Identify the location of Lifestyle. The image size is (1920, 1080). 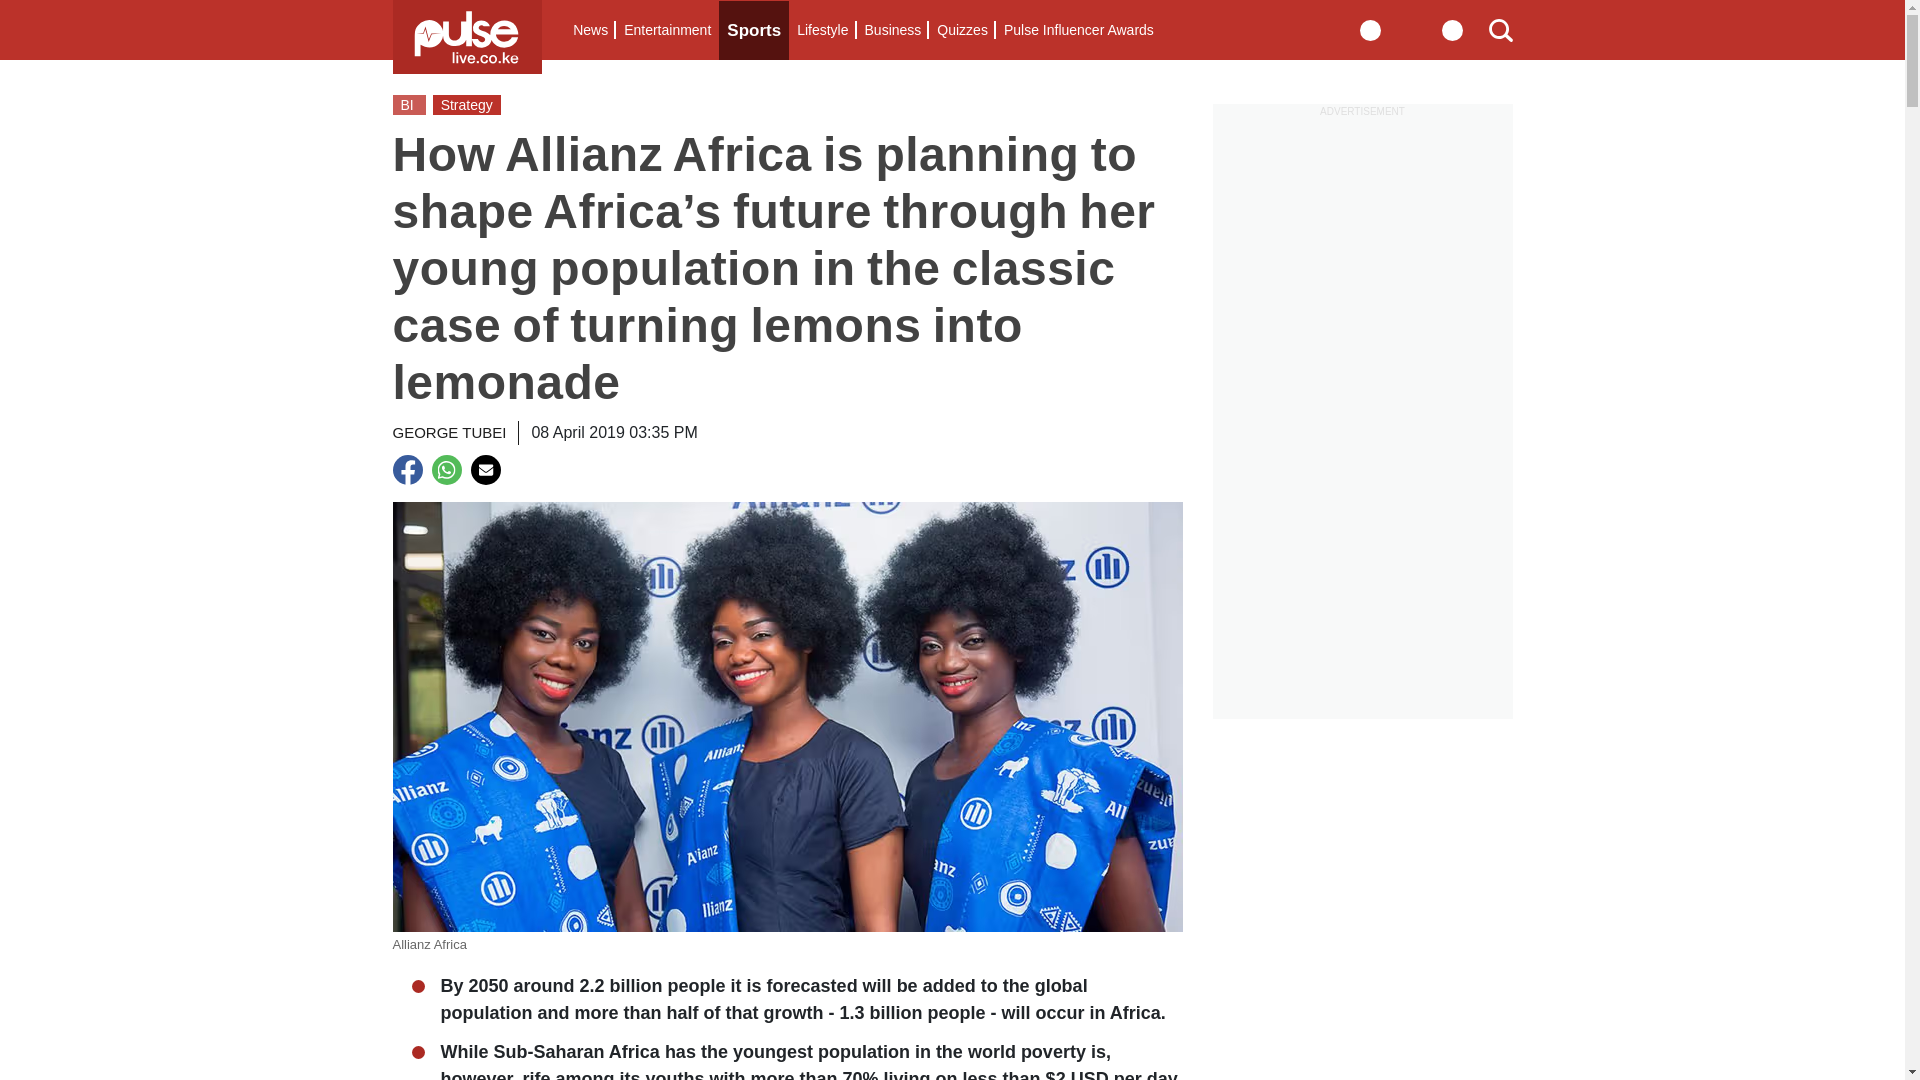
(822, 30).